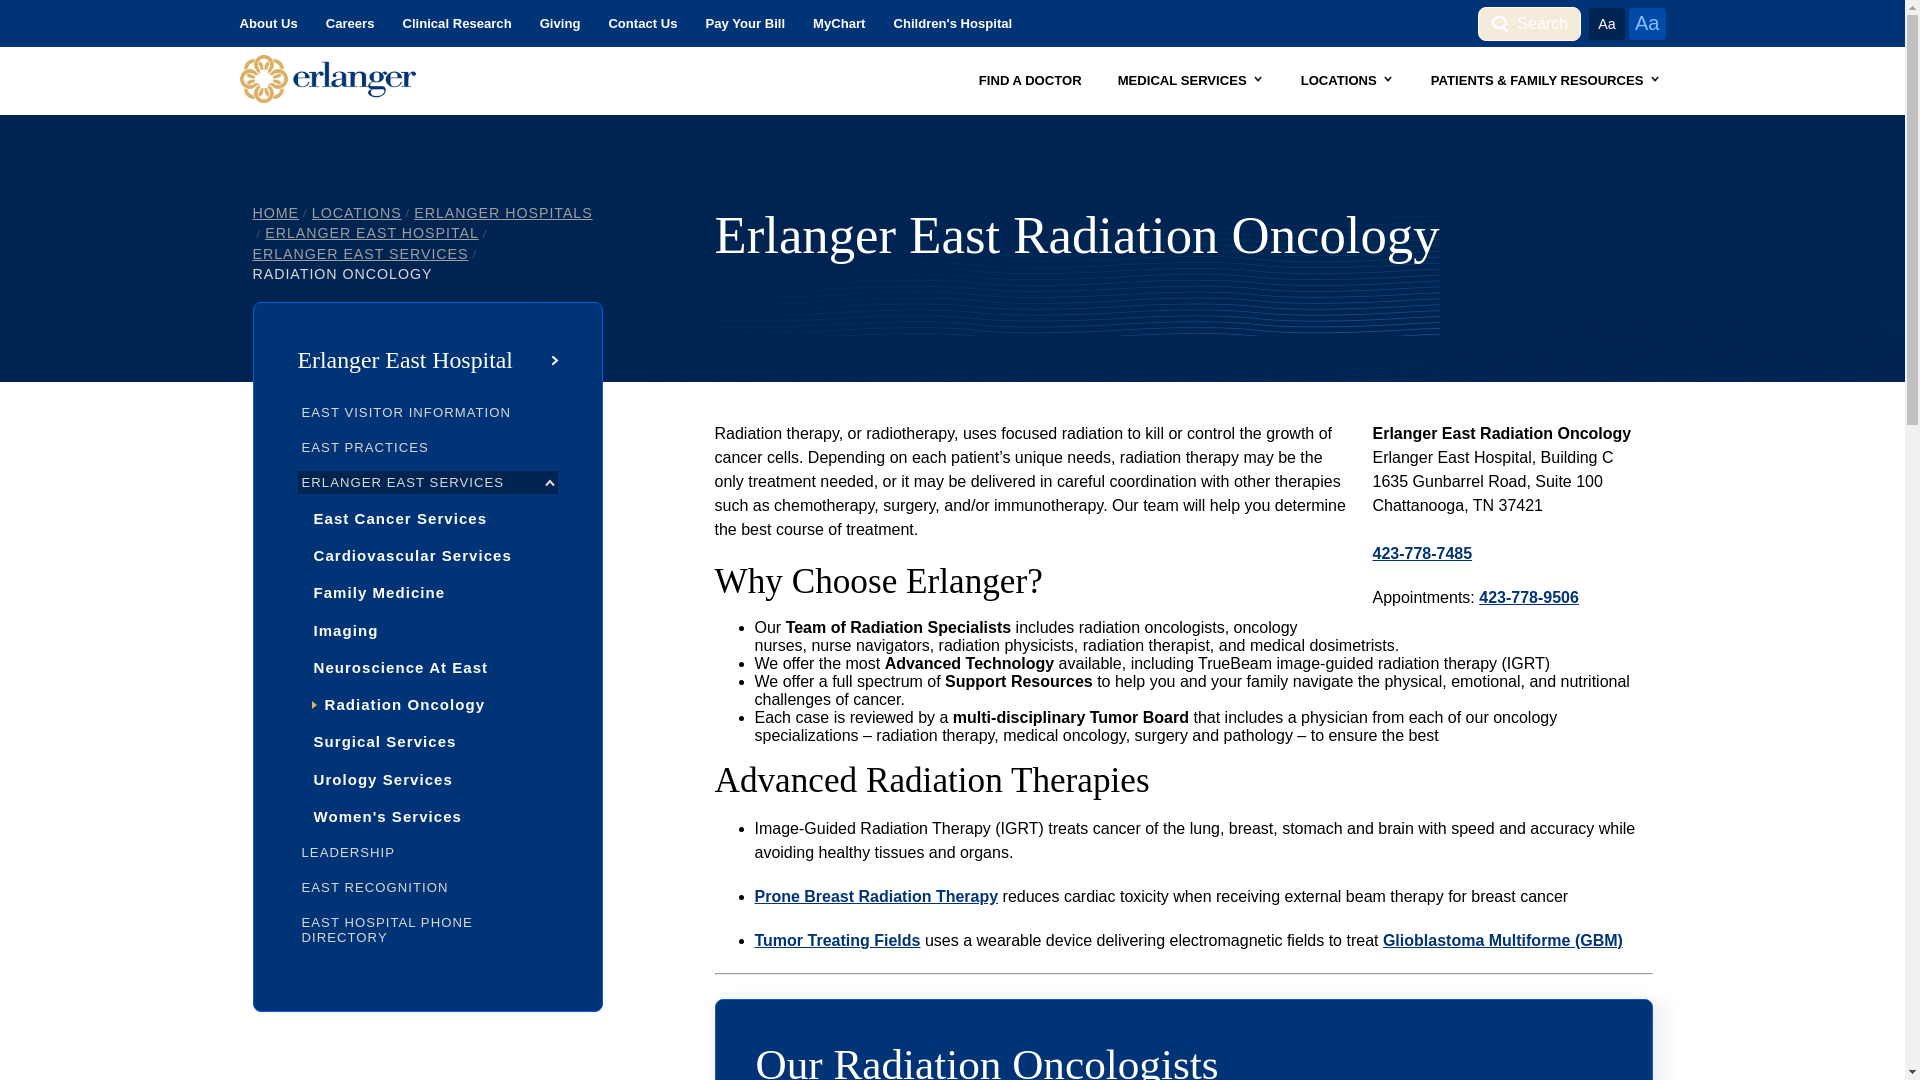  What do you see at coordinates (642, 24) in the screenshot?
I see `Contact Us` at bounding box center [642, 24].